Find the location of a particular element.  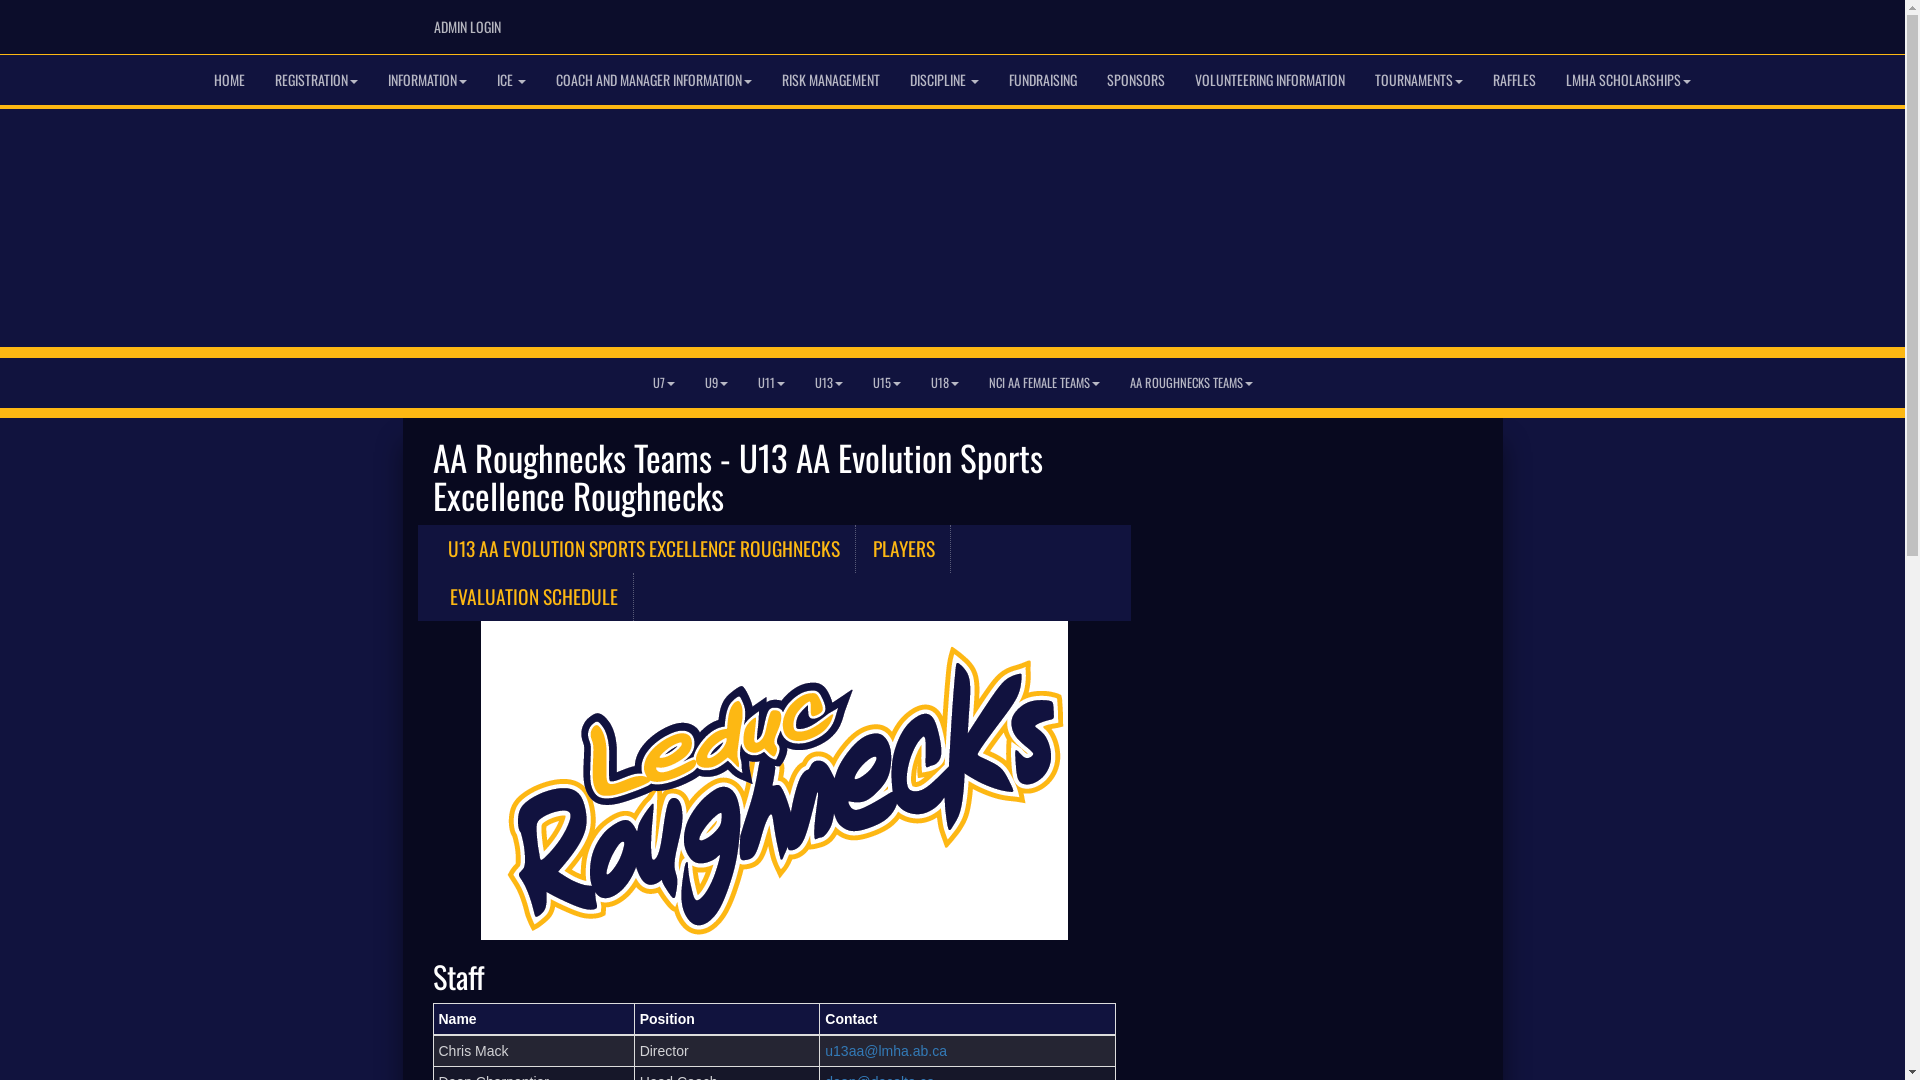

U7 is located at coordinates (664, 383).